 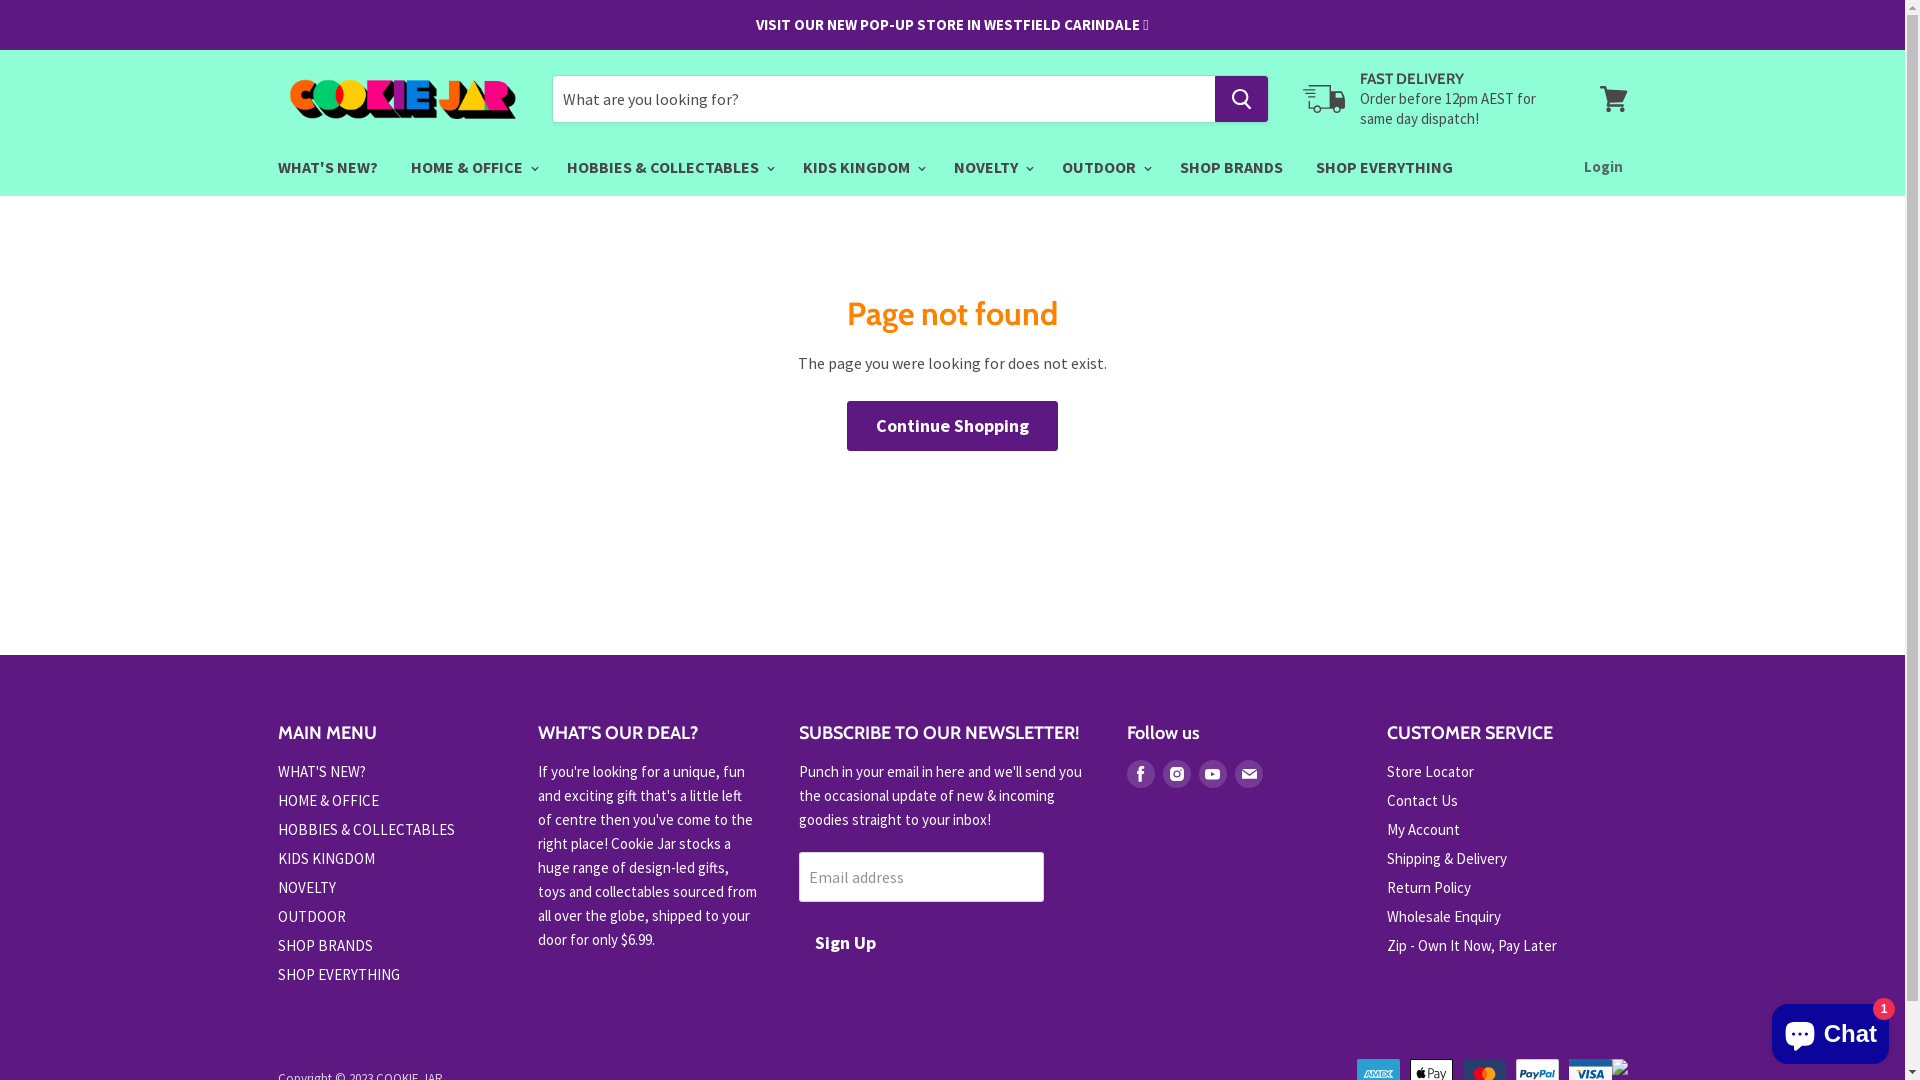 I want to click on OUTDOOR, so click(x=1104, y=167).